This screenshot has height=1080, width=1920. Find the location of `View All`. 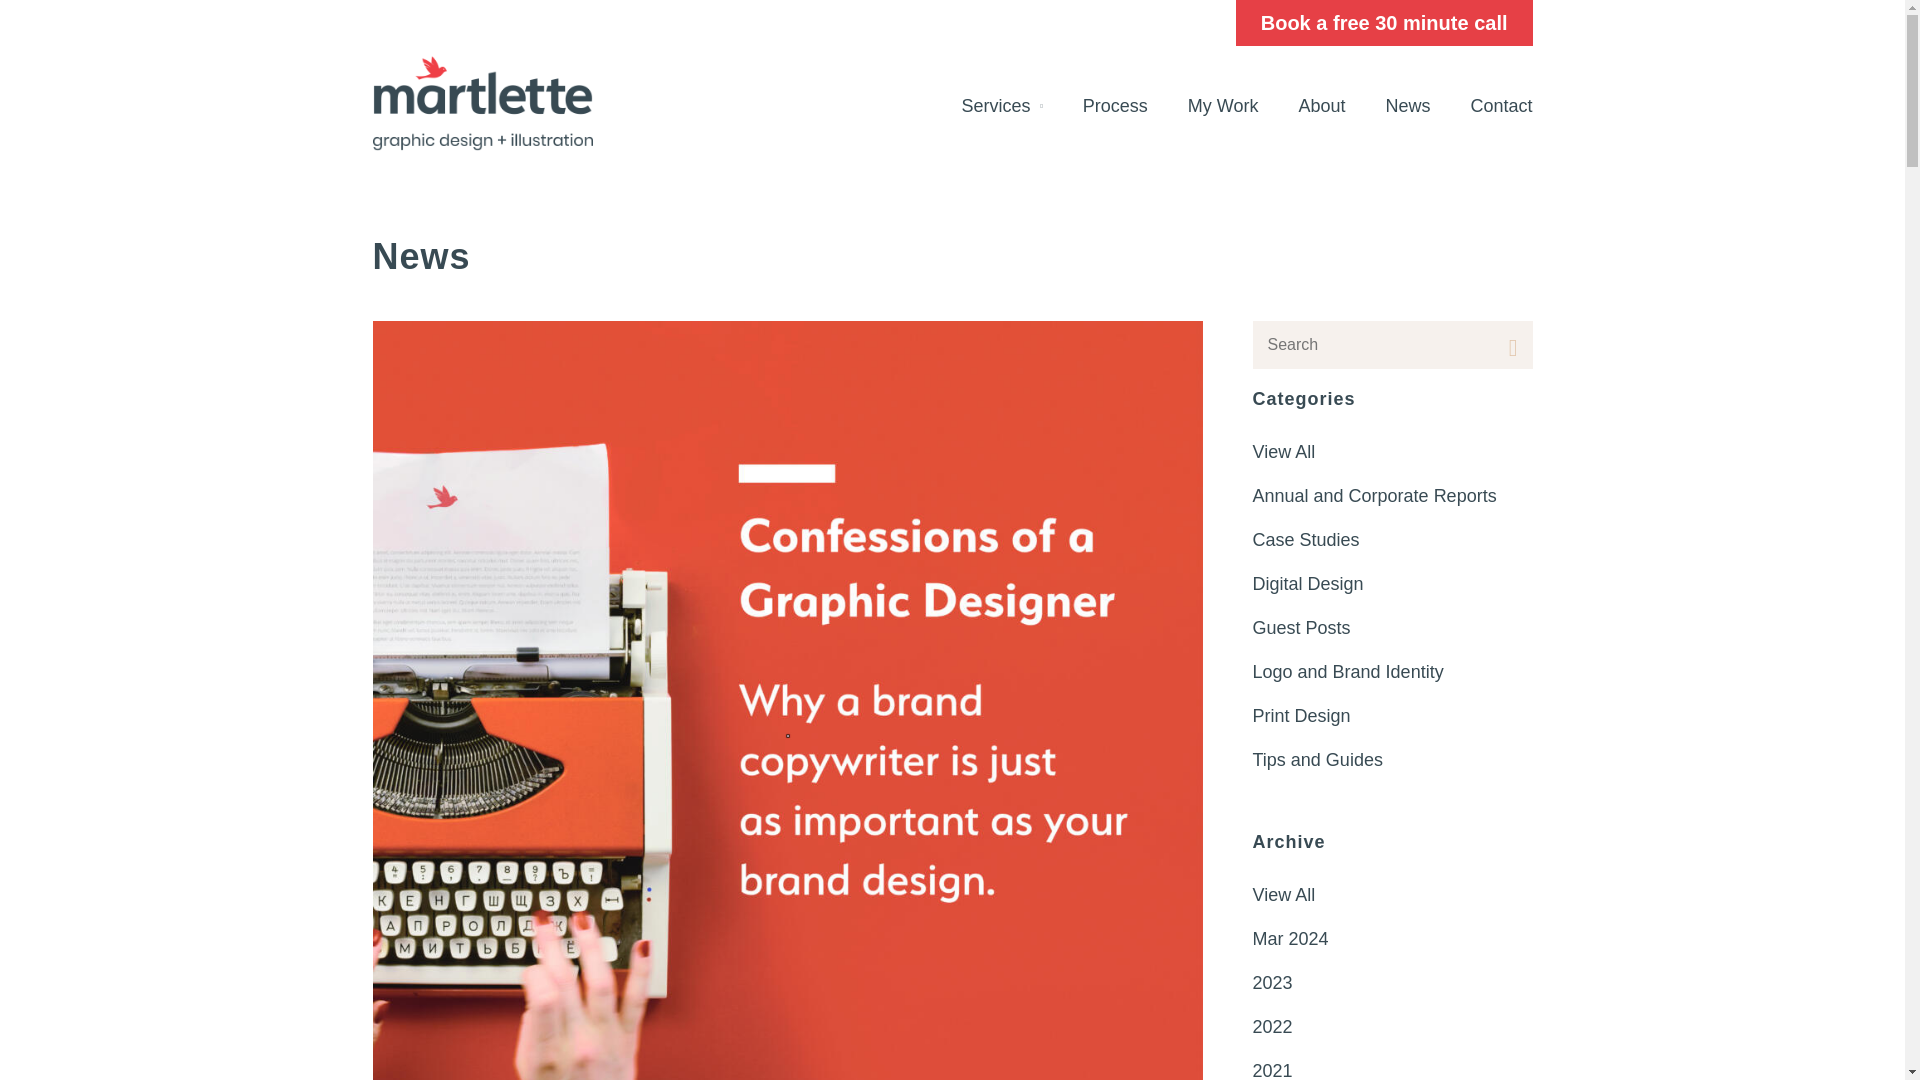

View All is located at coordinates (1392, 894).